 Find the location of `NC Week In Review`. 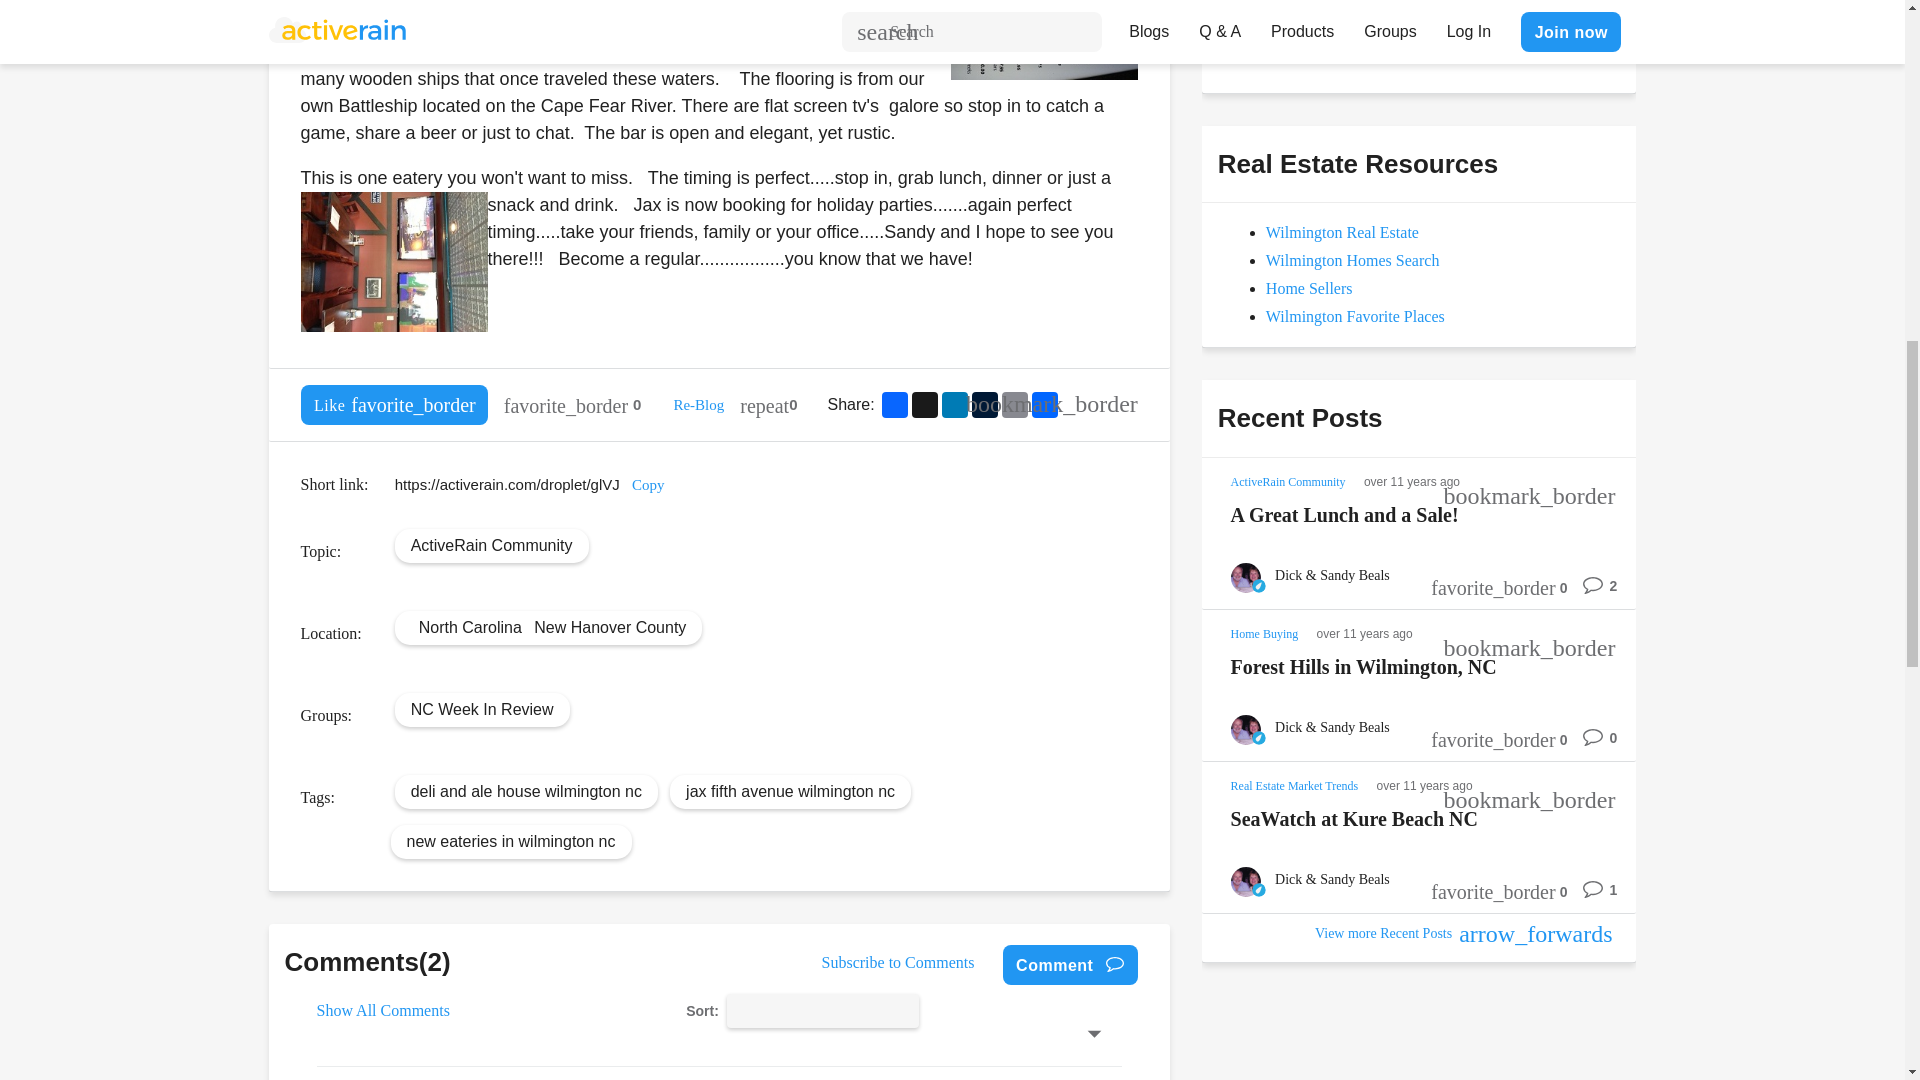

NC Week In Review is located at coordinates (482, 708).